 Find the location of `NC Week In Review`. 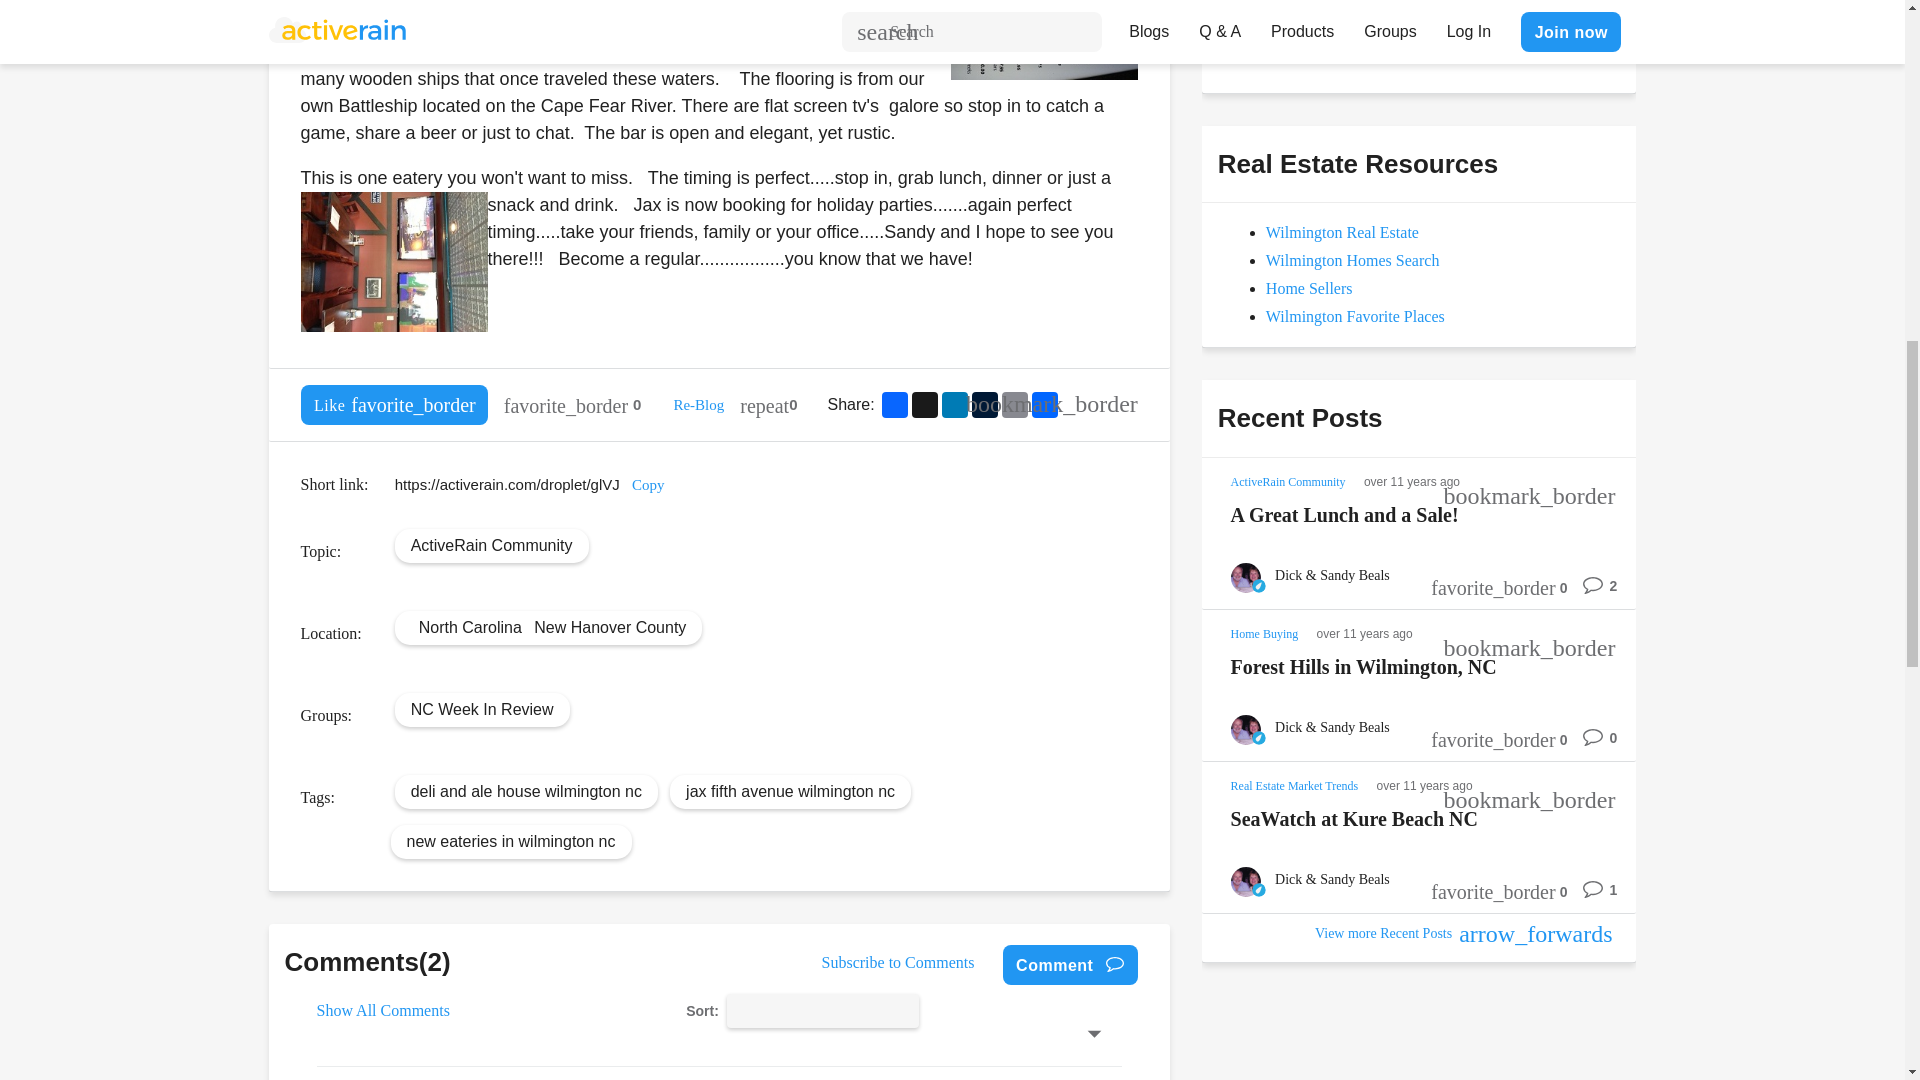

NC Week In Review is located at coordinates (482, 708).